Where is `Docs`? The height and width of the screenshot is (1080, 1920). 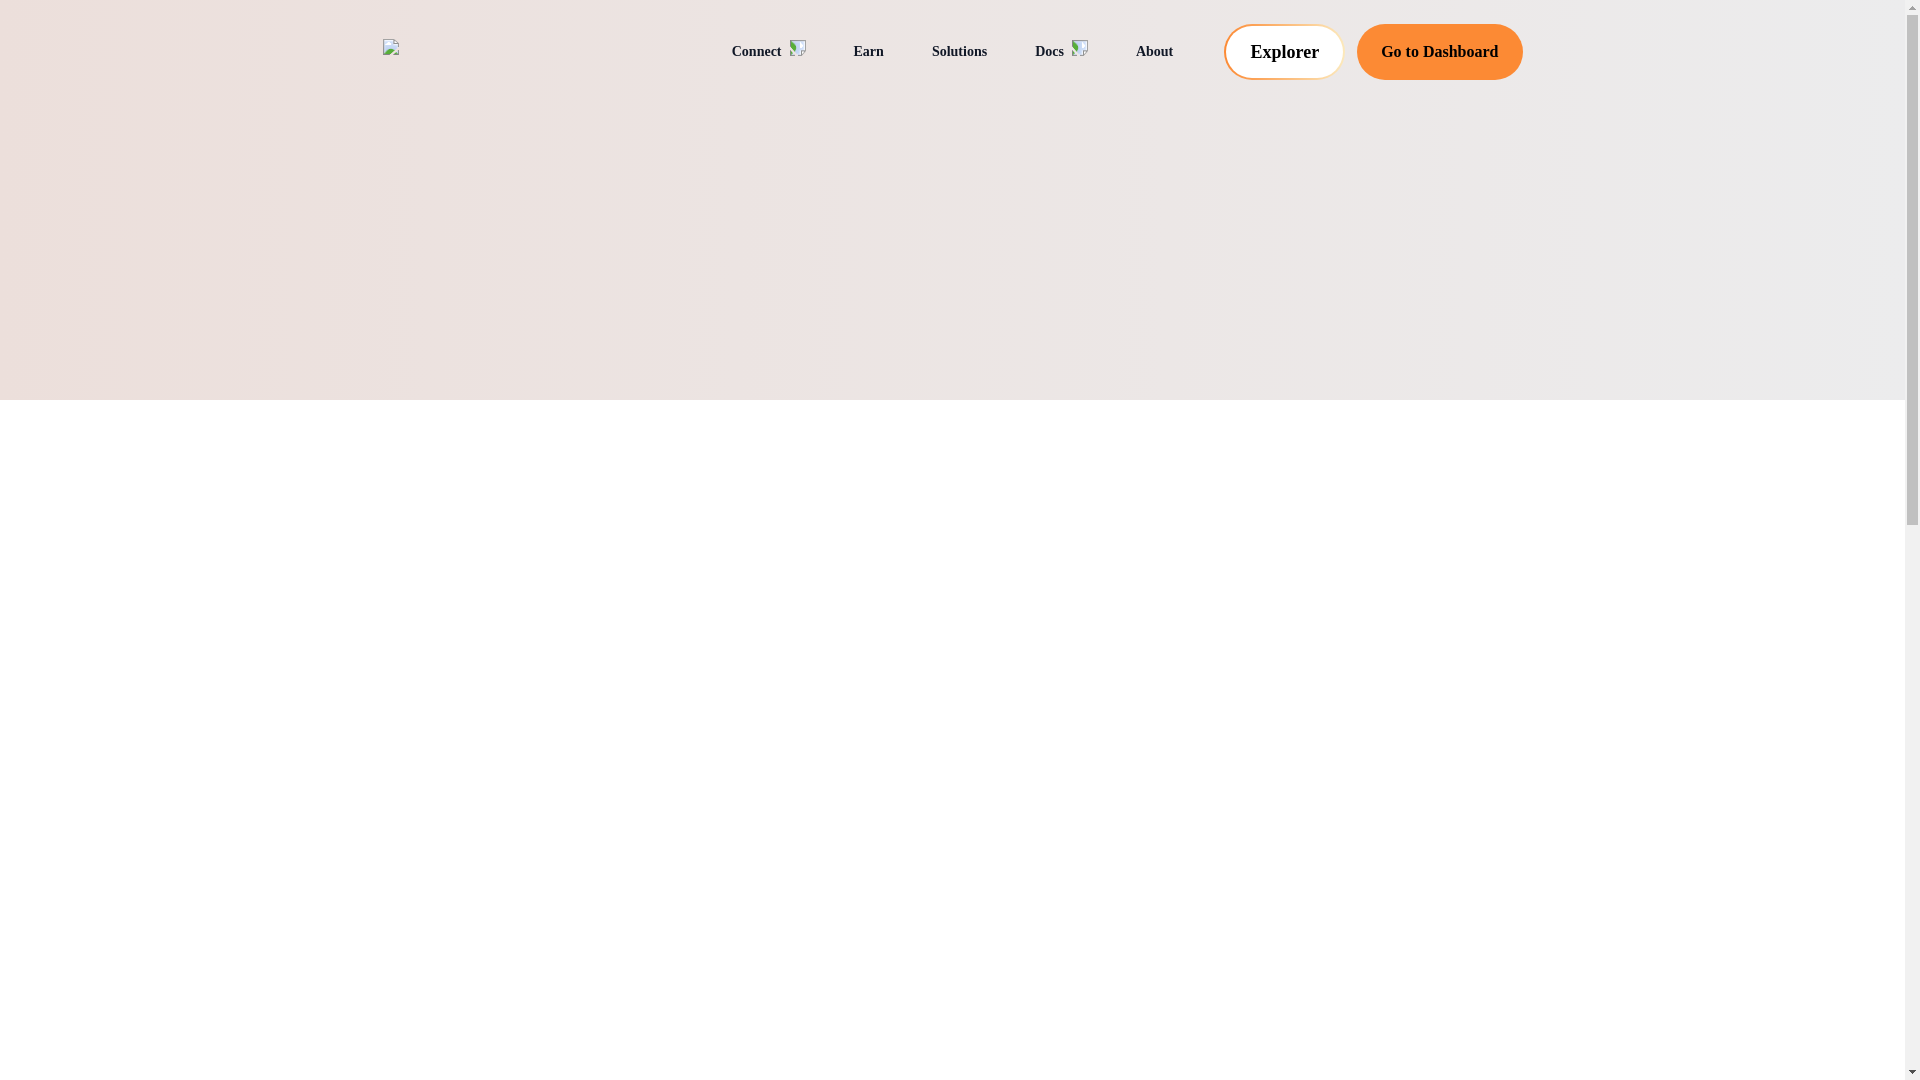
Docs is located at coordinates (1061, 52).